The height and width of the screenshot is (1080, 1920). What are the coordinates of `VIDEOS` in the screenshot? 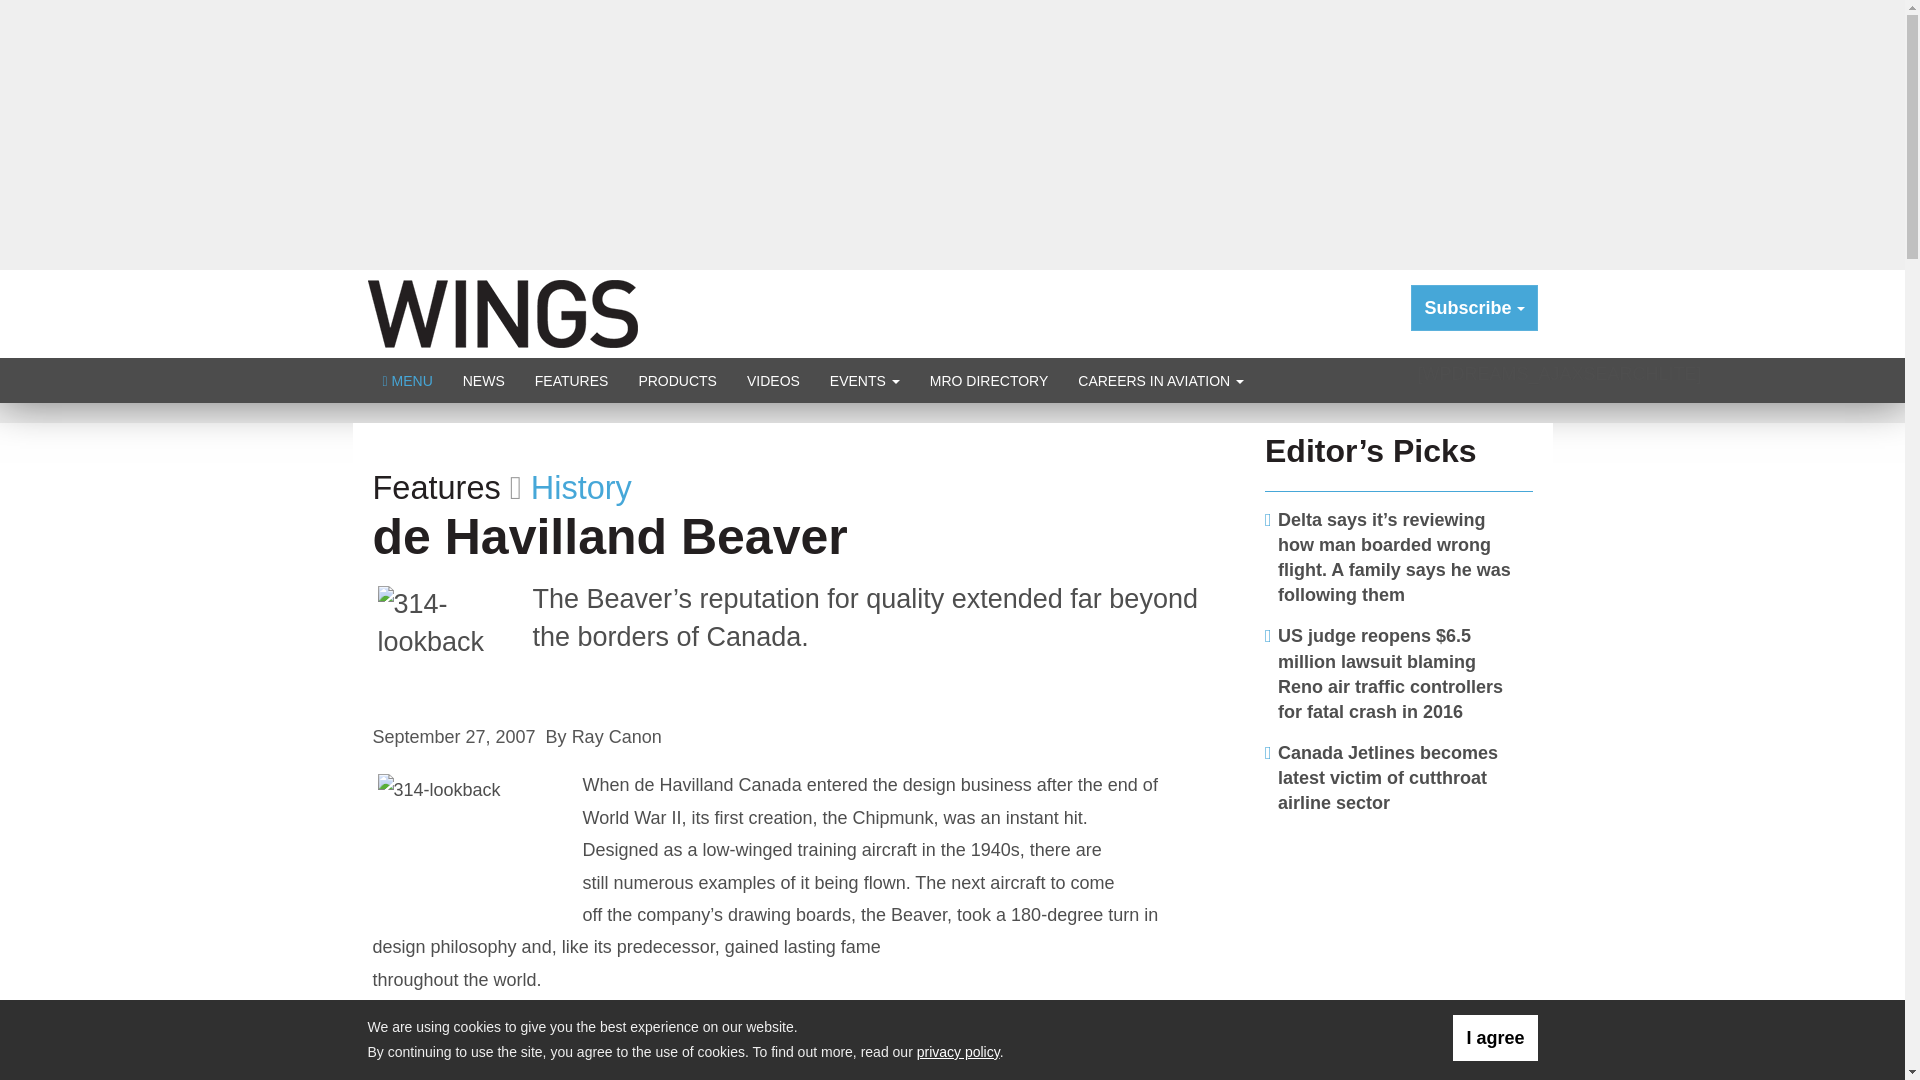 It's located at (772, 380).